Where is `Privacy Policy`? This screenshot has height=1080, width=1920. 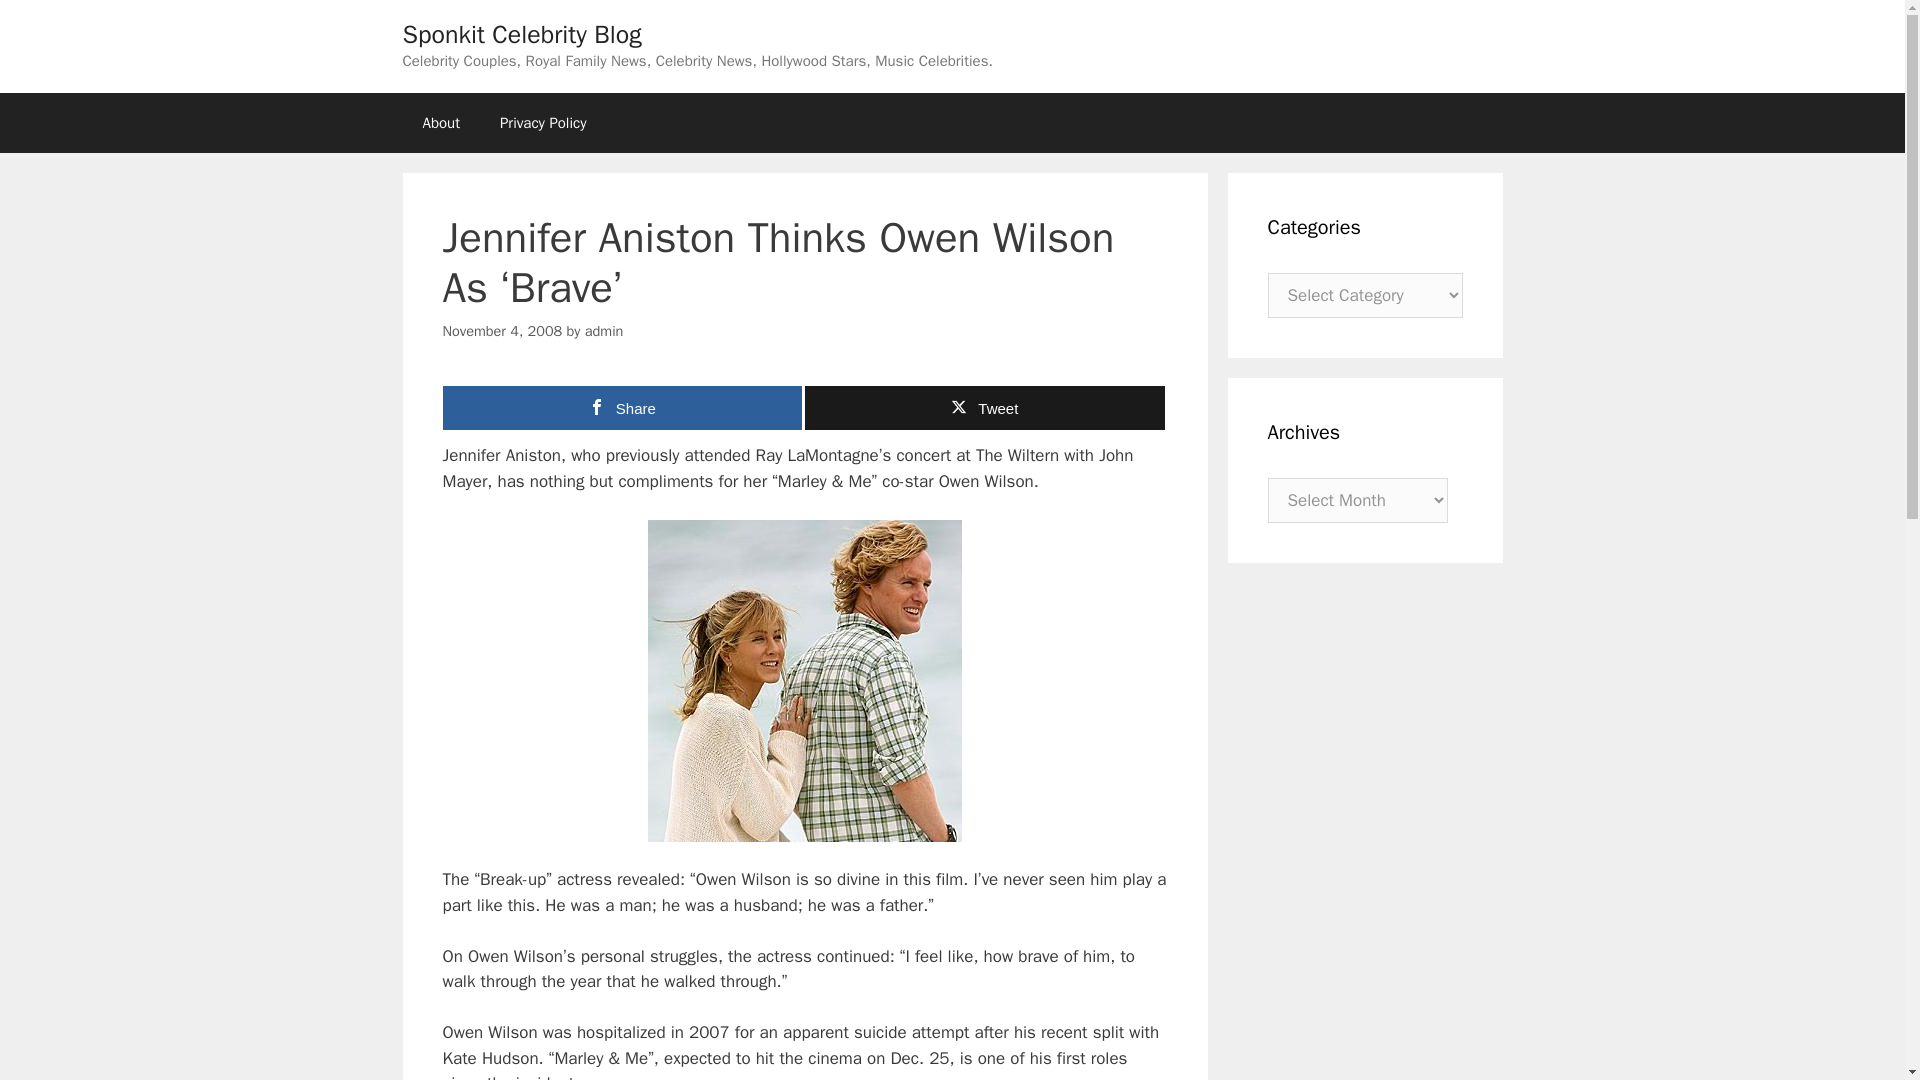
Privacy Policy is located at coordinates (543, 122).